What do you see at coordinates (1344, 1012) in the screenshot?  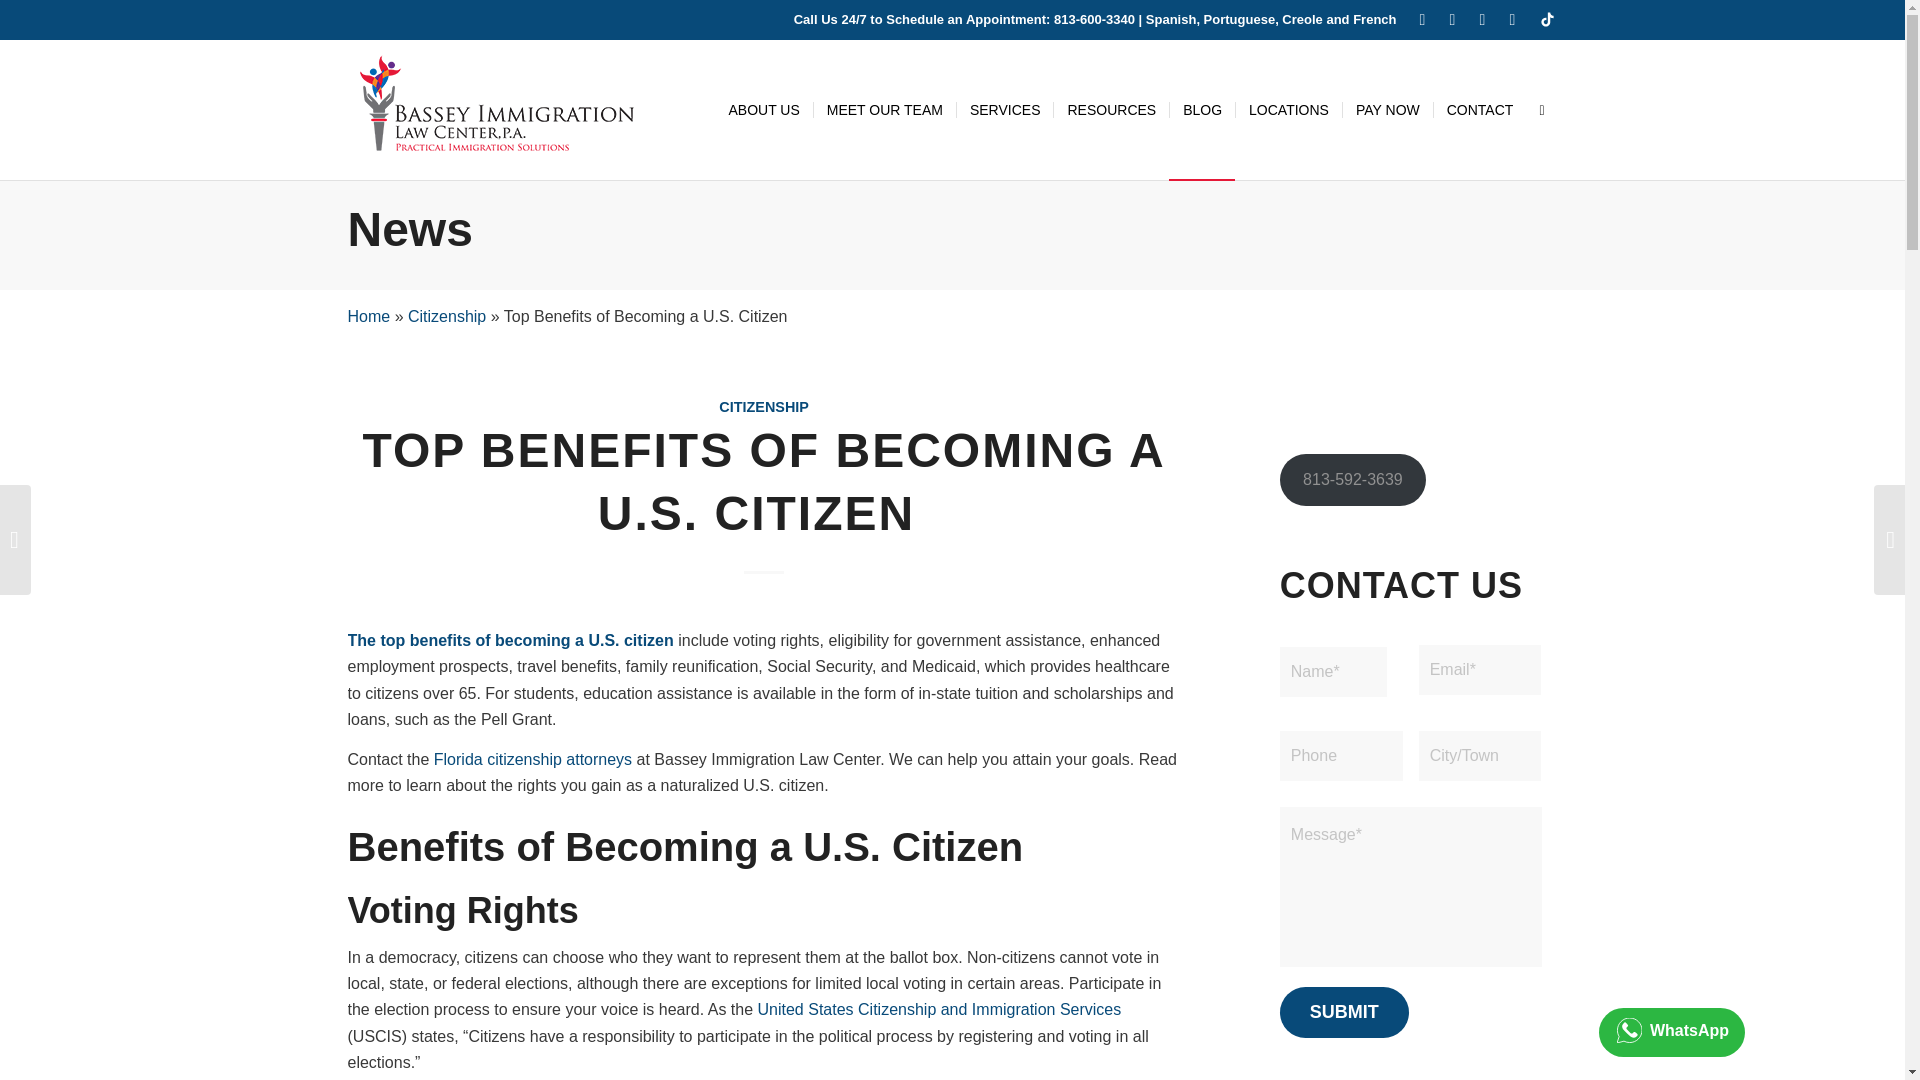 I see `Submit` at bounding box center [1344, 1012].